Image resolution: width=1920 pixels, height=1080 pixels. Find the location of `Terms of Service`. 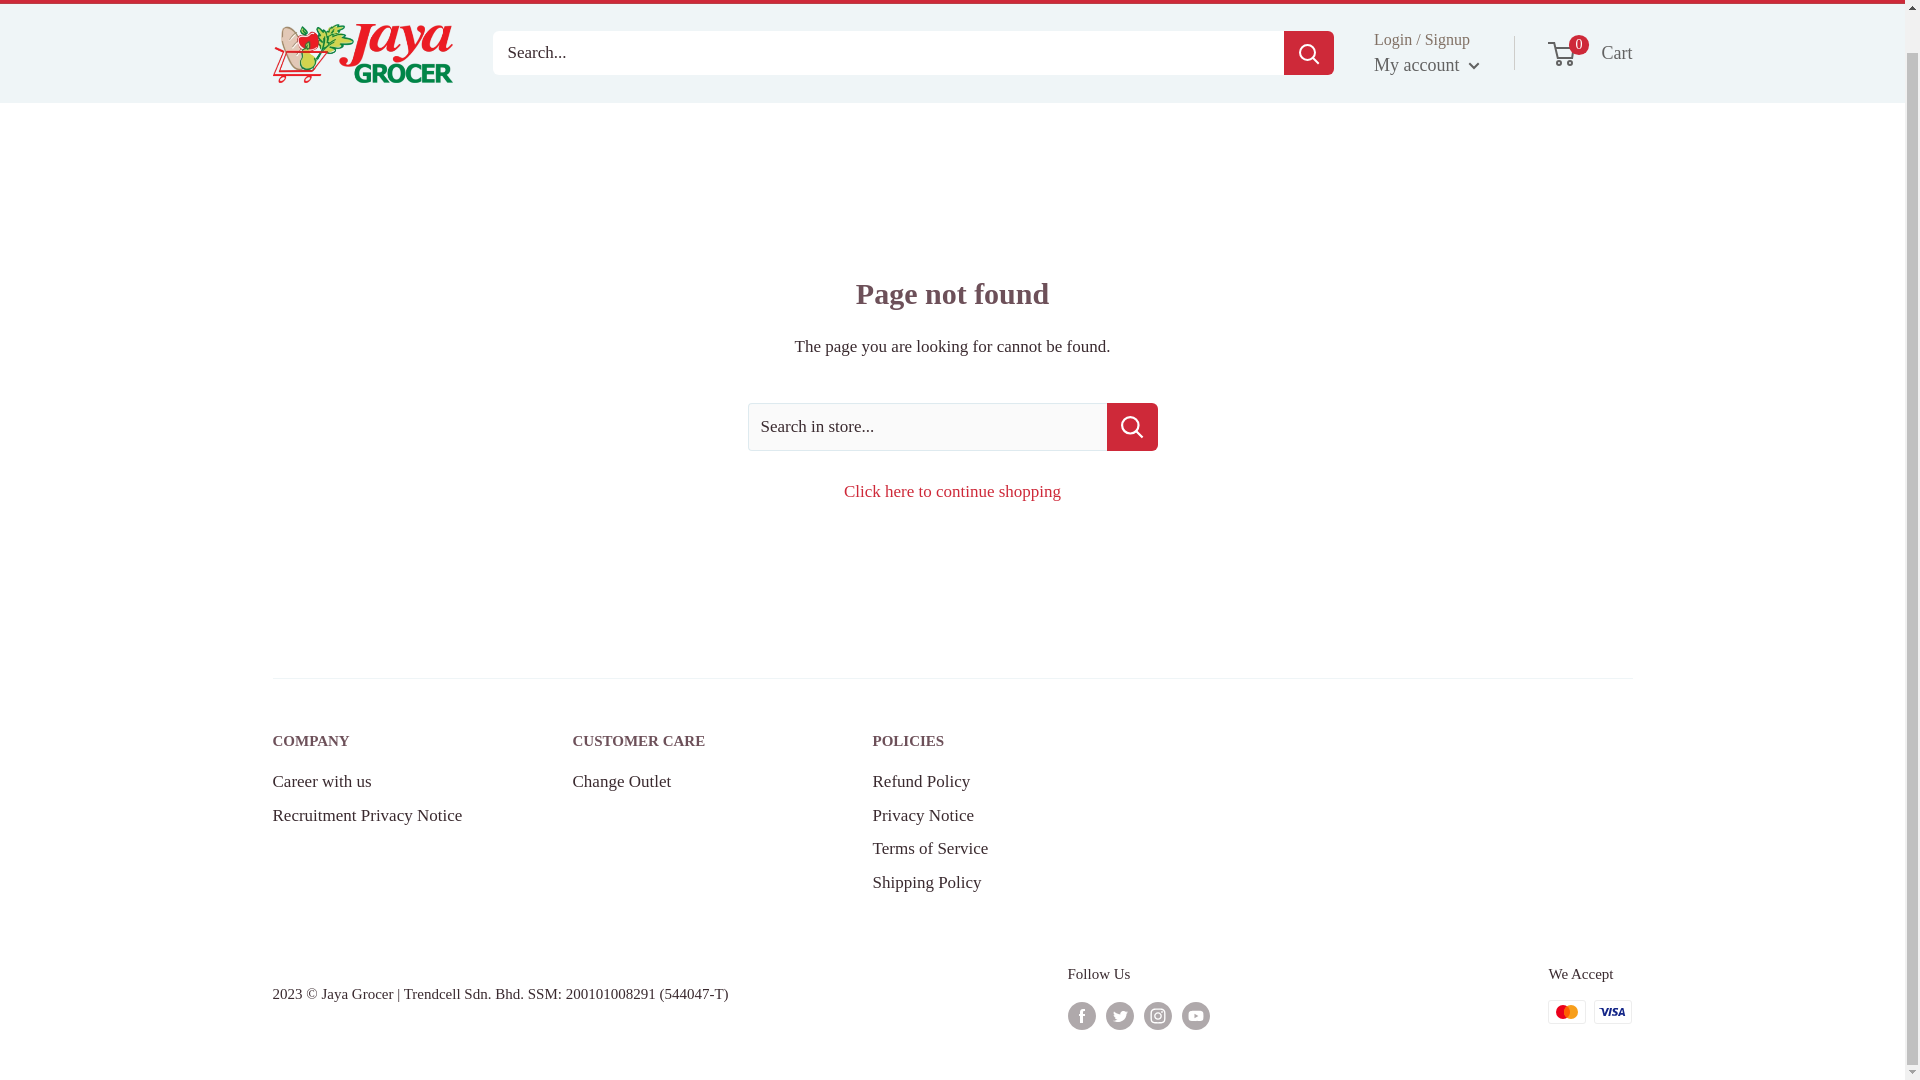

Terms of Service is located at coordinates (986, 848).